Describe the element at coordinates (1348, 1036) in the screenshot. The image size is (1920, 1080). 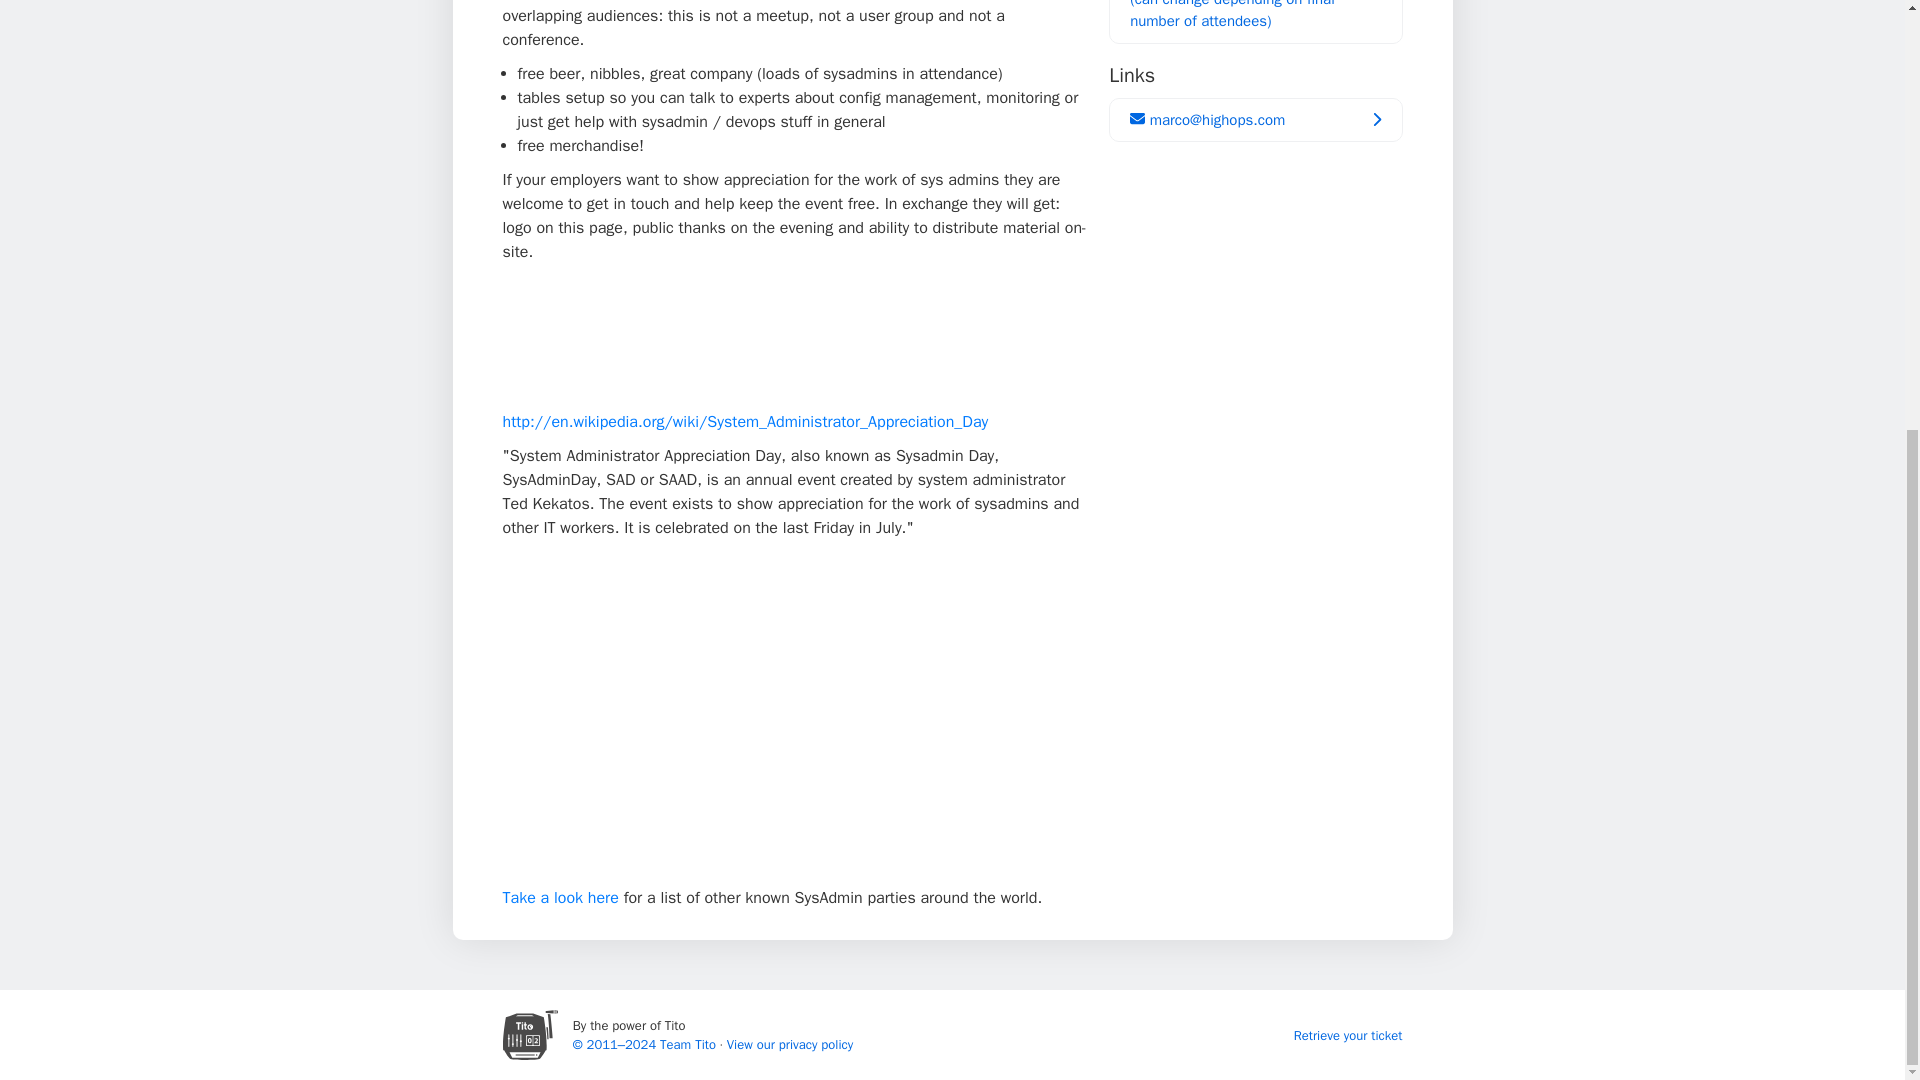
I see `Retrieve your ticket` at that location.